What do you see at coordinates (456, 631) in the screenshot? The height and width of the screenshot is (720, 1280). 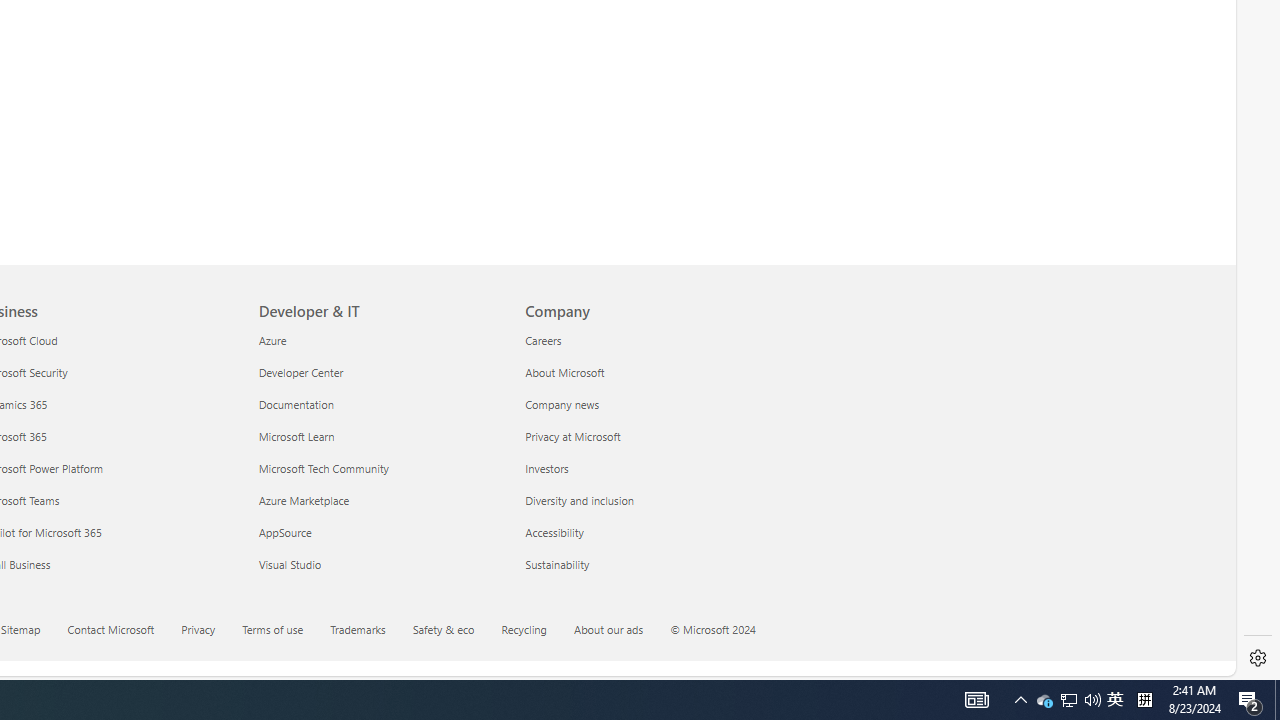 I see `Safety & eco` at bounding box center [456, 631].